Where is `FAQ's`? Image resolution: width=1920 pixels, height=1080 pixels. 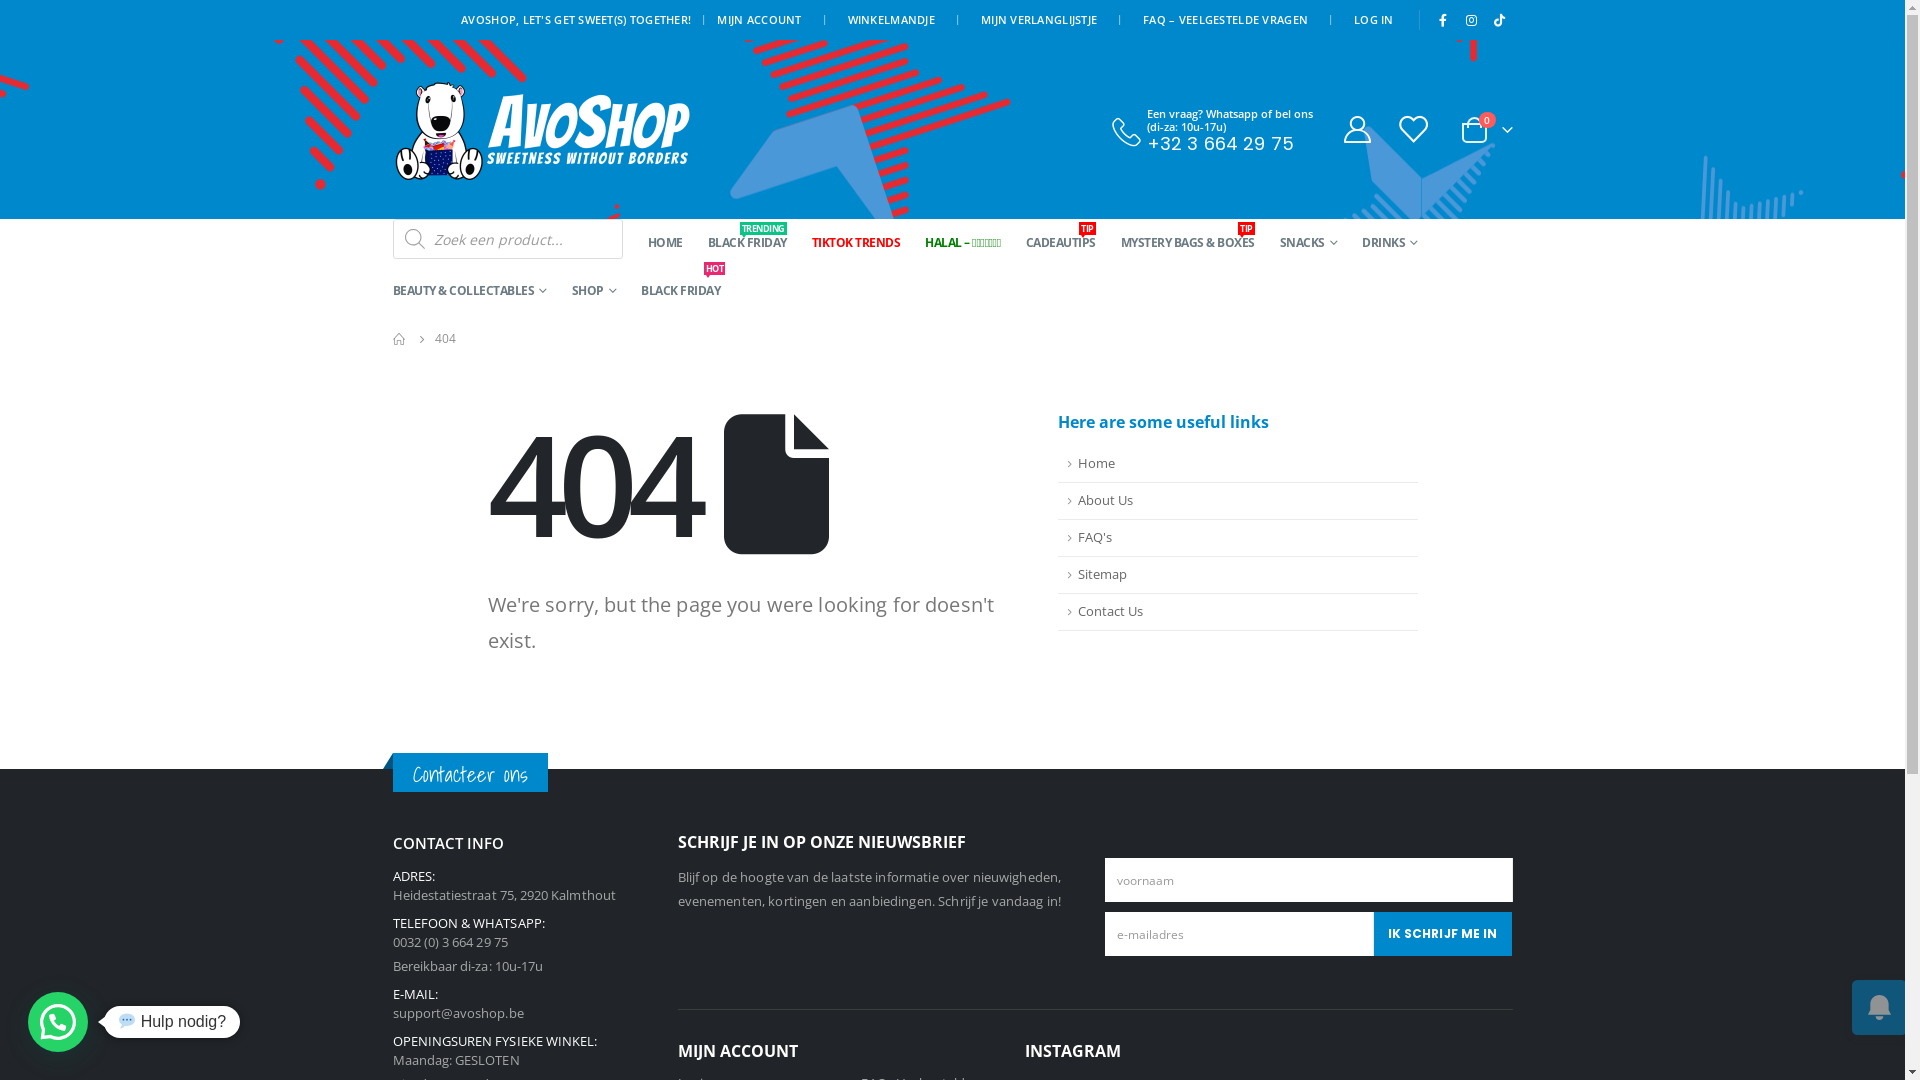 FAQ's is located at coordinates (1238, 538).